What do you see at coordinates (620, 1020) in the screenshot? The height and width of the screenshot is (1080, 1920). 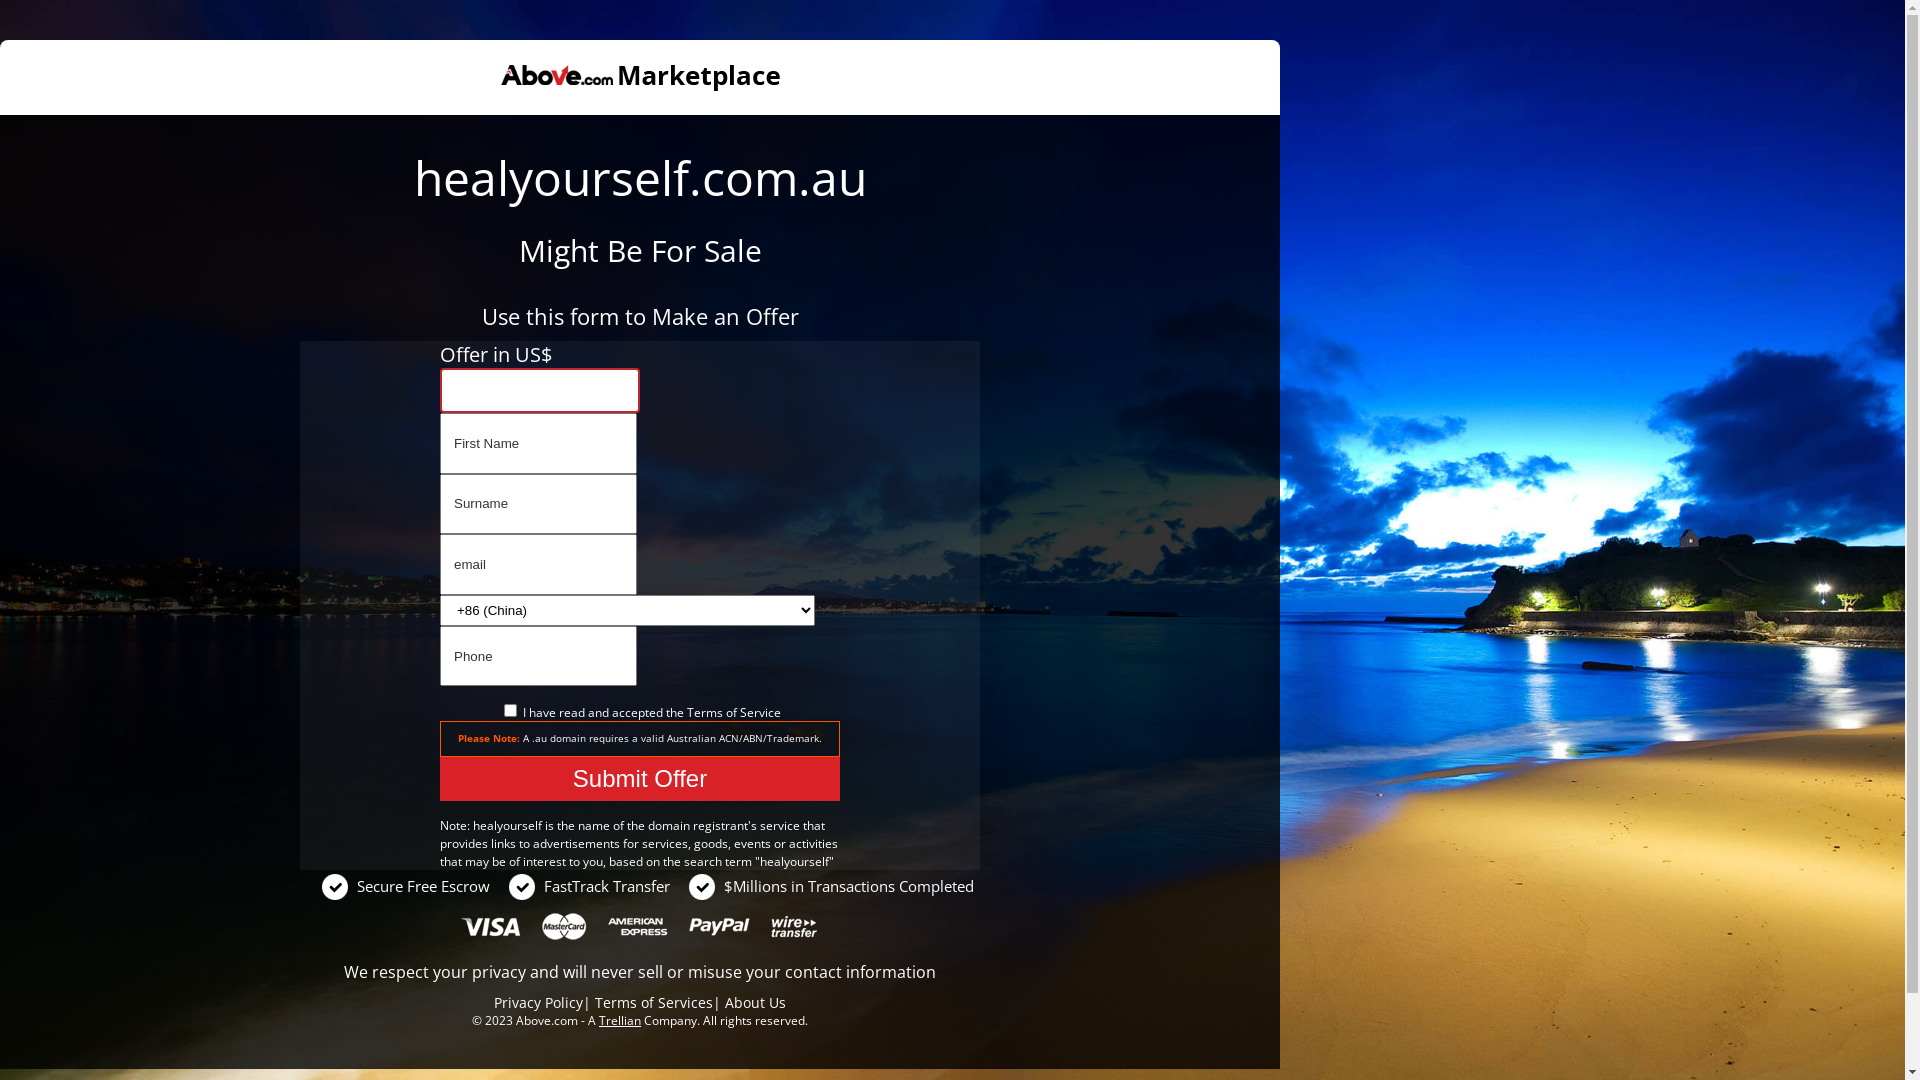 I see `Trellian` at bounding box center [620, 1020].